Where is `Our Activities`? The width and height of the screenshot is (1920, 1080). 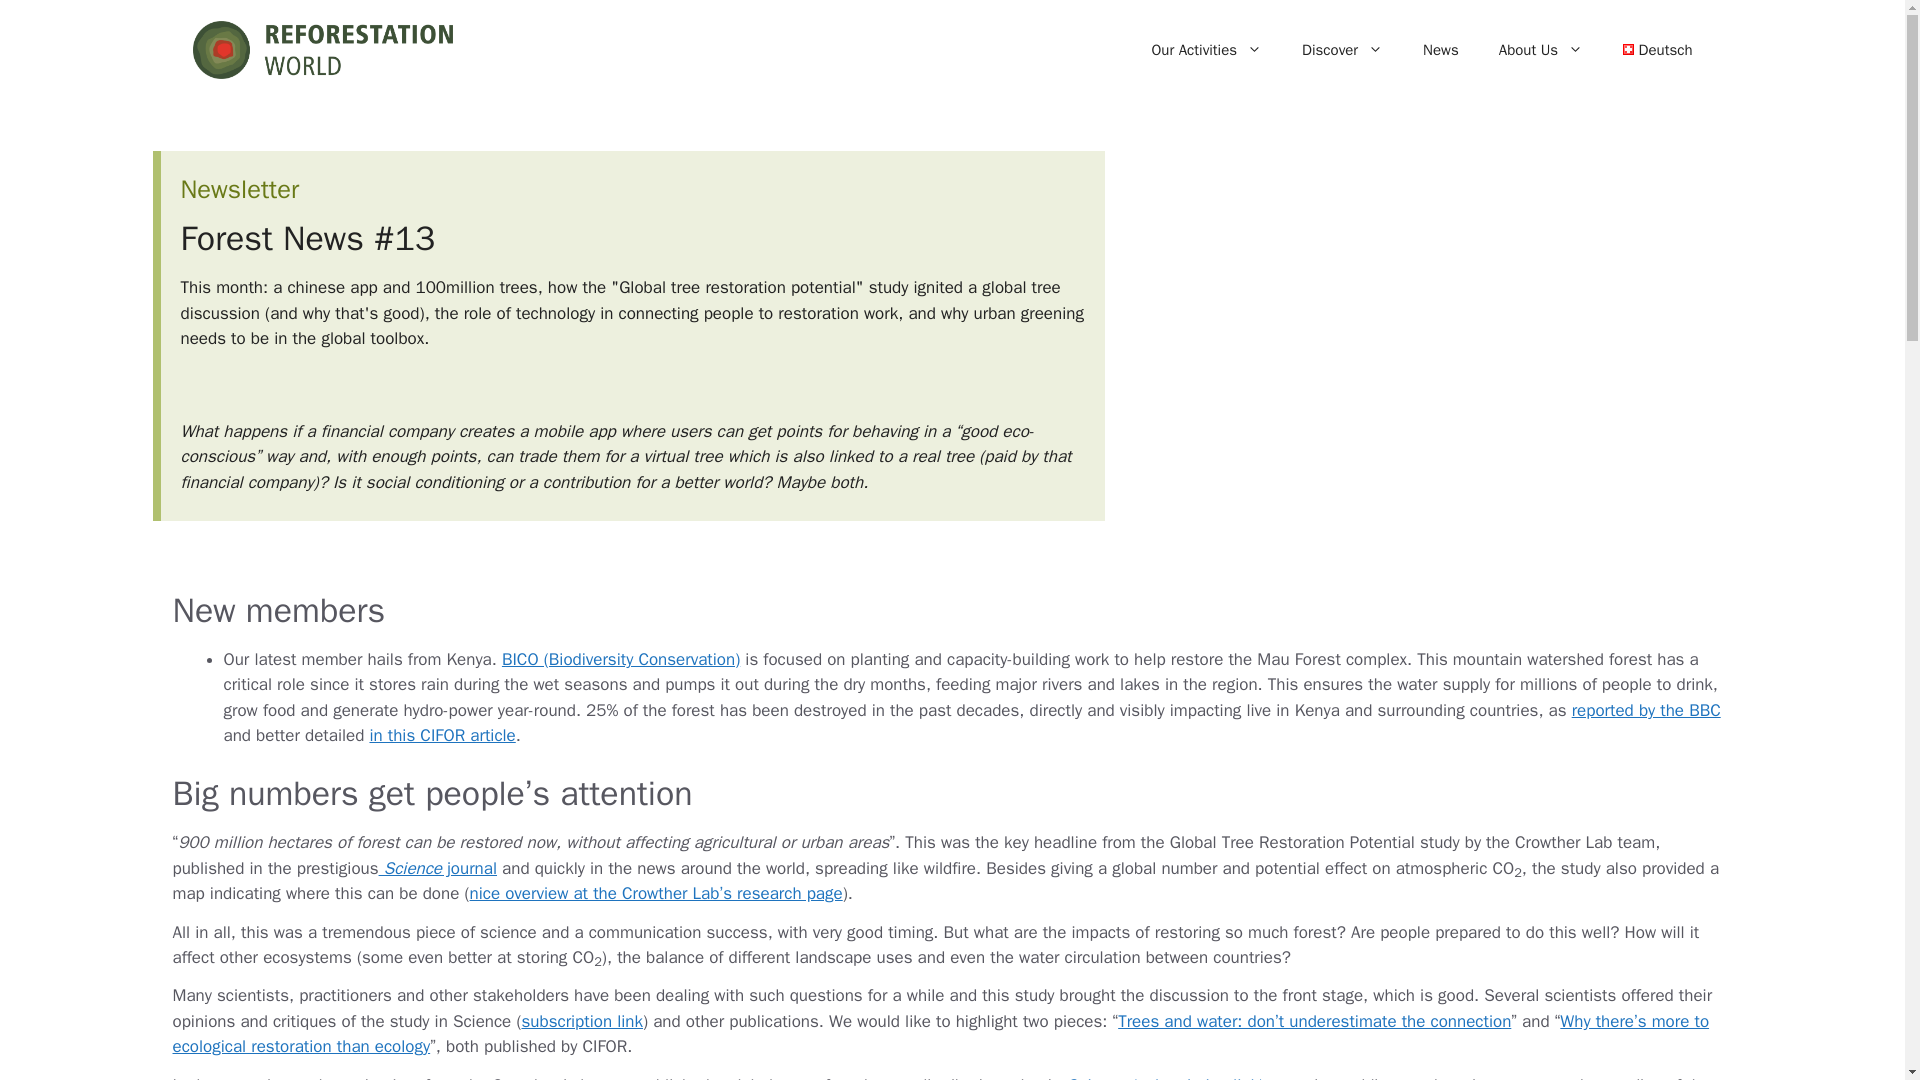 Our Activities is located at coordinates (1206, 50).